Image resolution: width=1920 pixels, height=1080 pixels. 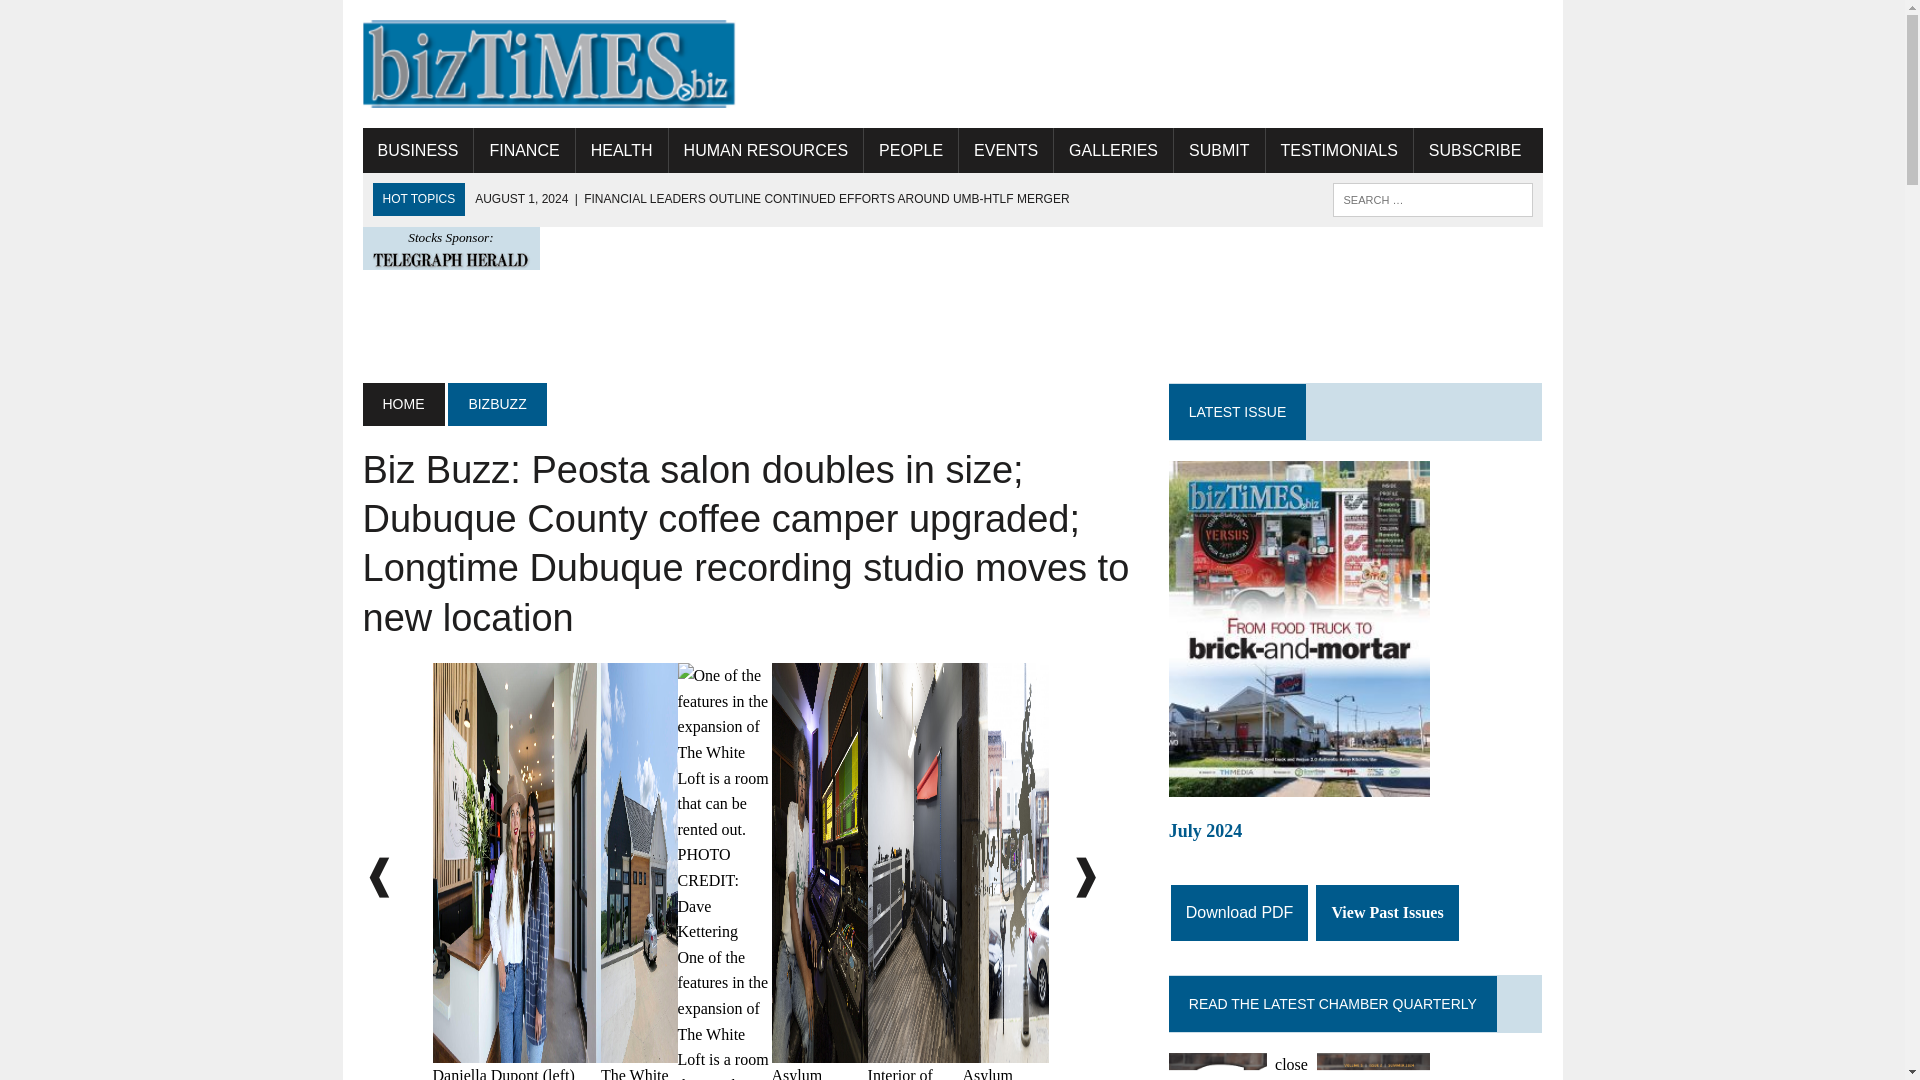 What do you see at coordinates (496, 404) in the screenshot?
I see `BIZBUZZ` at bounding box center [496, 404].